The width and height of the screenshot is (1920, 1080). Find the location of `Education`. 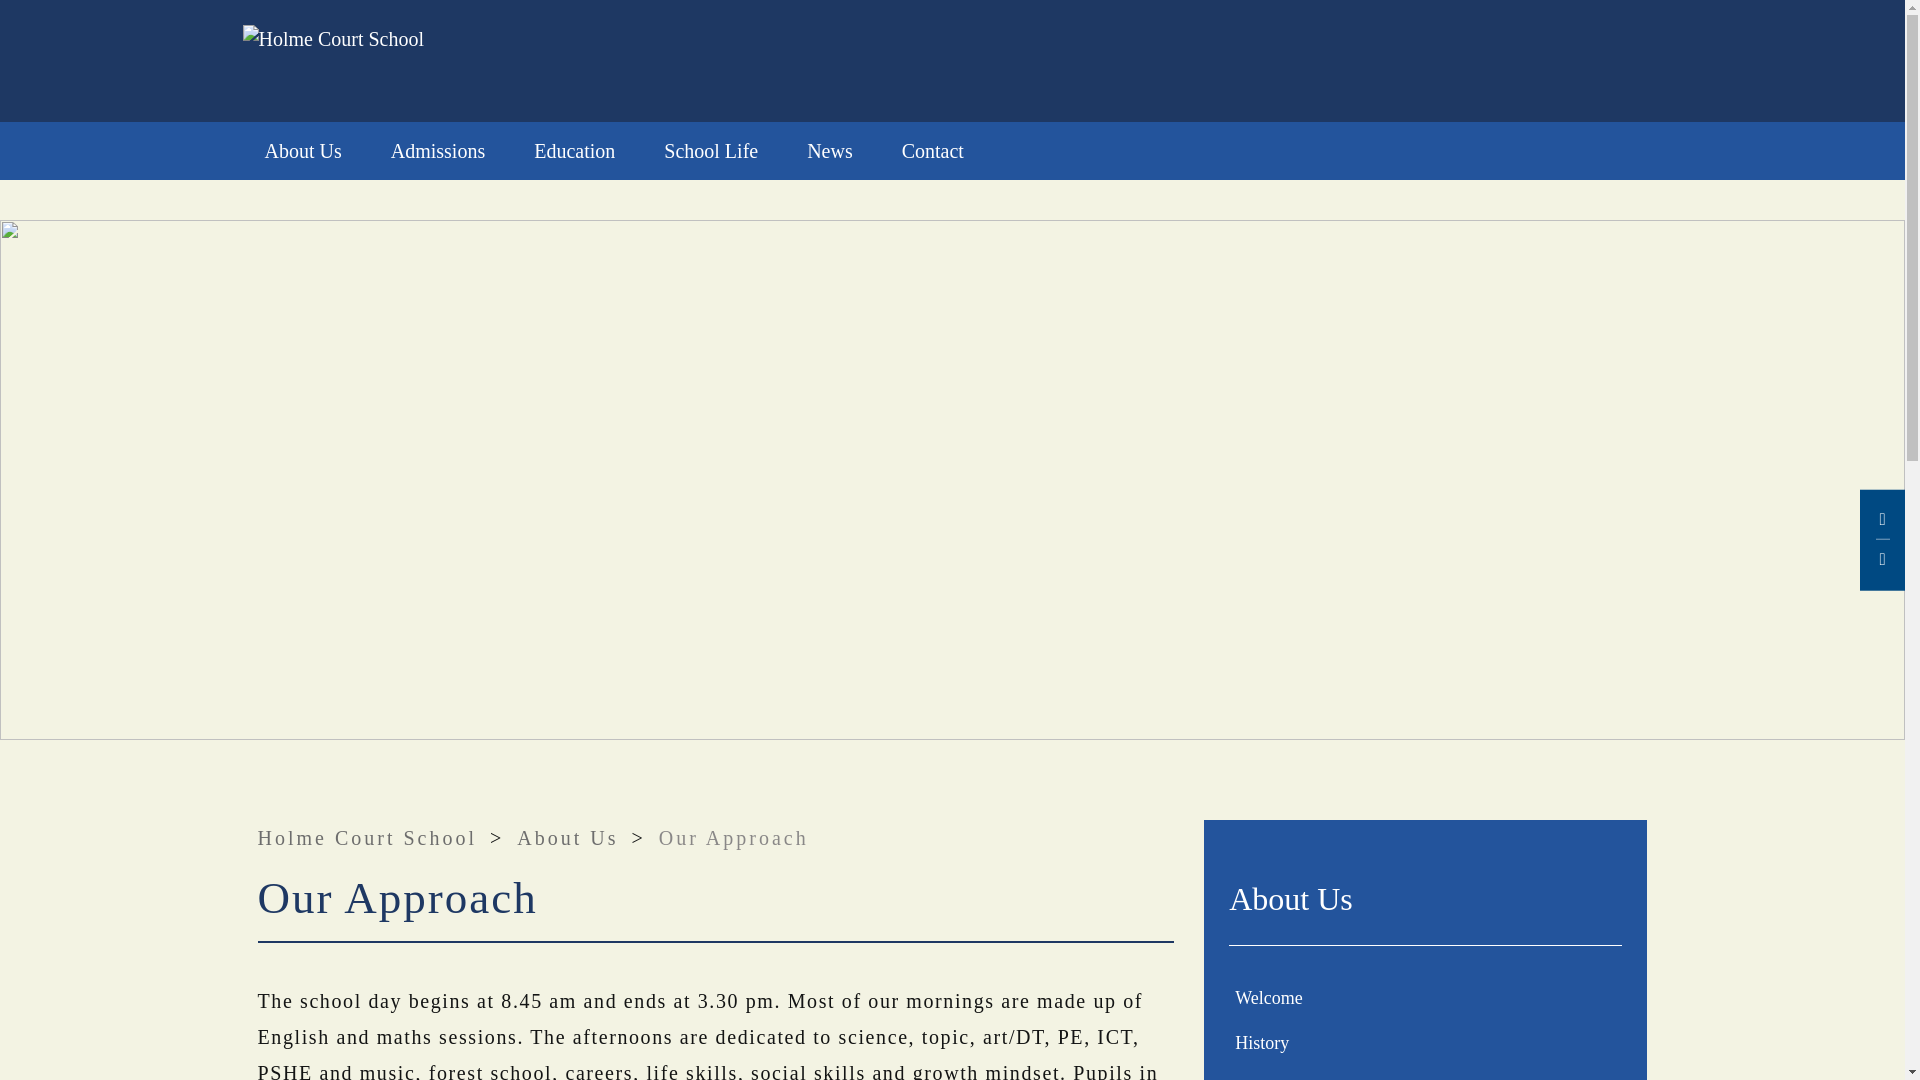

Education is located at coordinates (574, 151).